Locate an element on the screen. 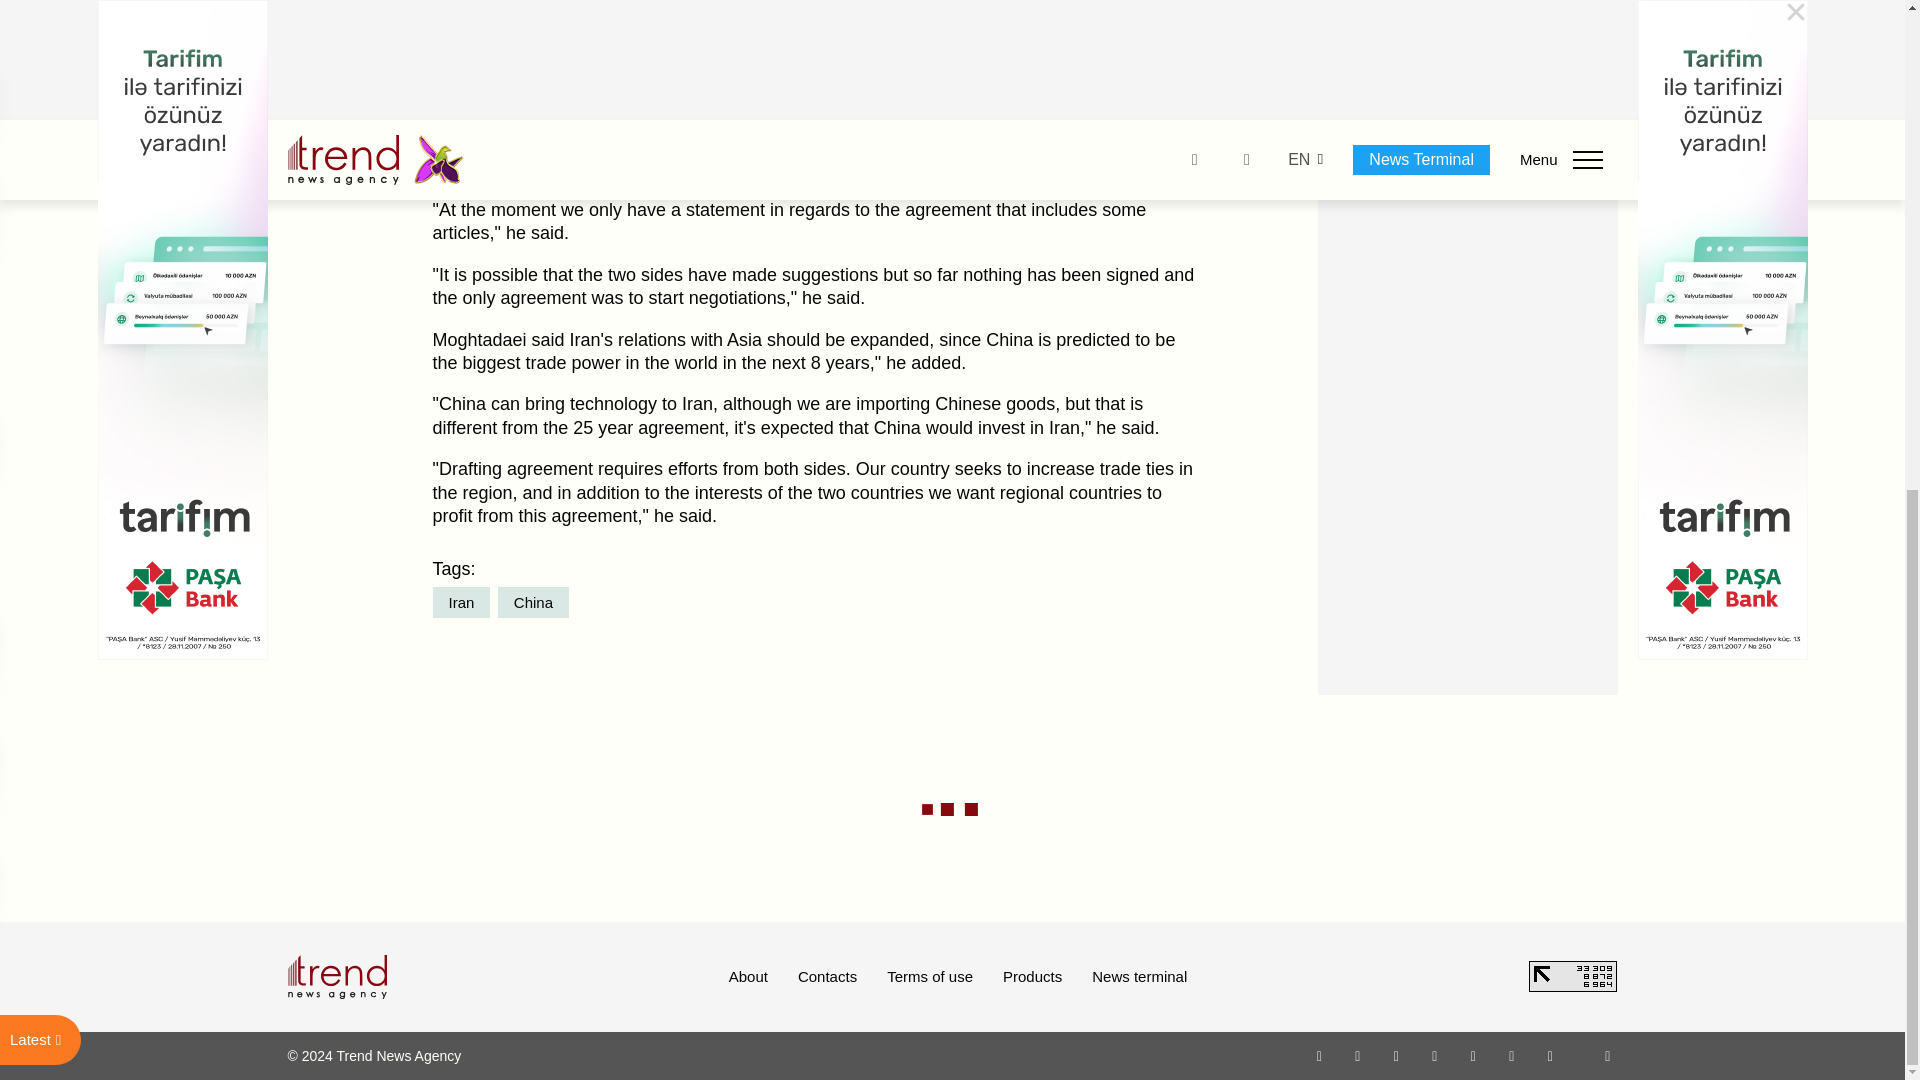 Image resolution: width=1920 pixels, height=1080 pixels. Whatsapp is located at coordinates (1320, 1055).